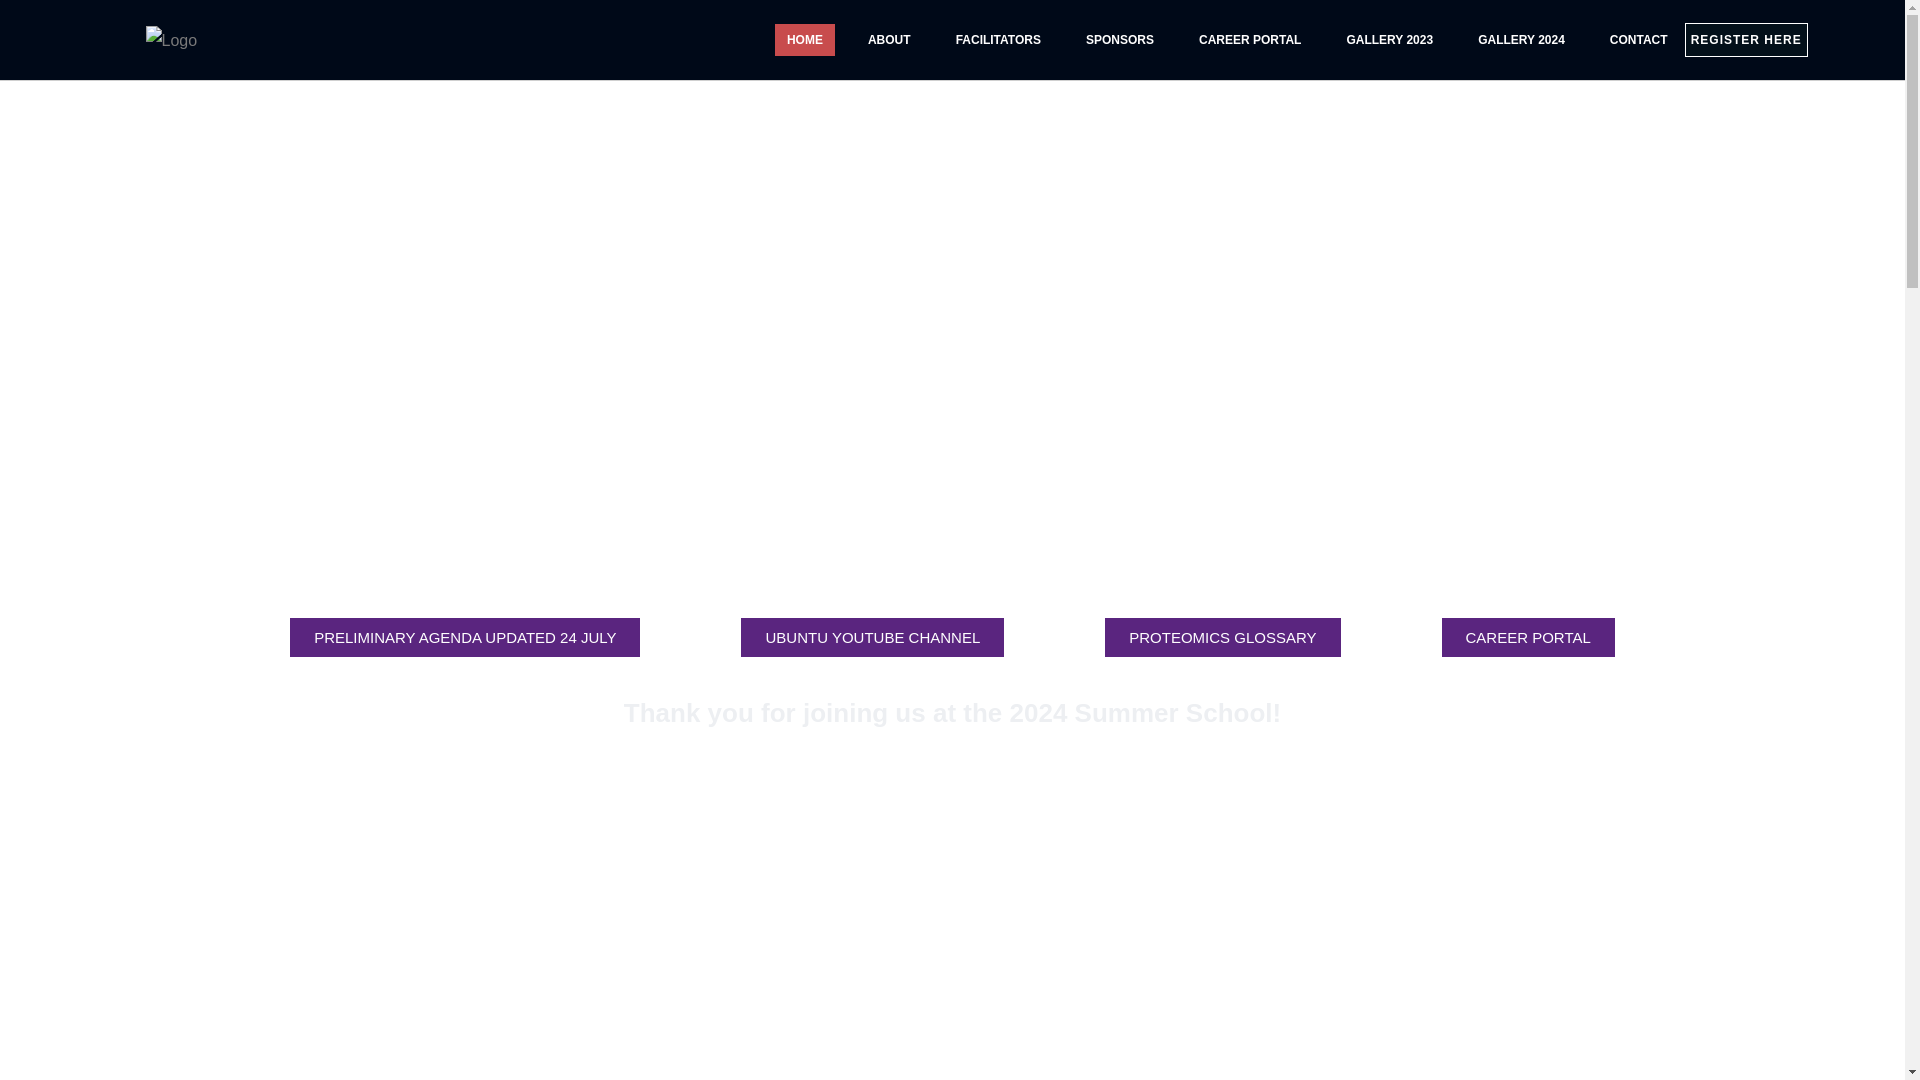 The image size is (1920, 1080). What do you see at coordinates (805, 40) in the screenshot?
I see `HOME` at bounding box center [805, 40].